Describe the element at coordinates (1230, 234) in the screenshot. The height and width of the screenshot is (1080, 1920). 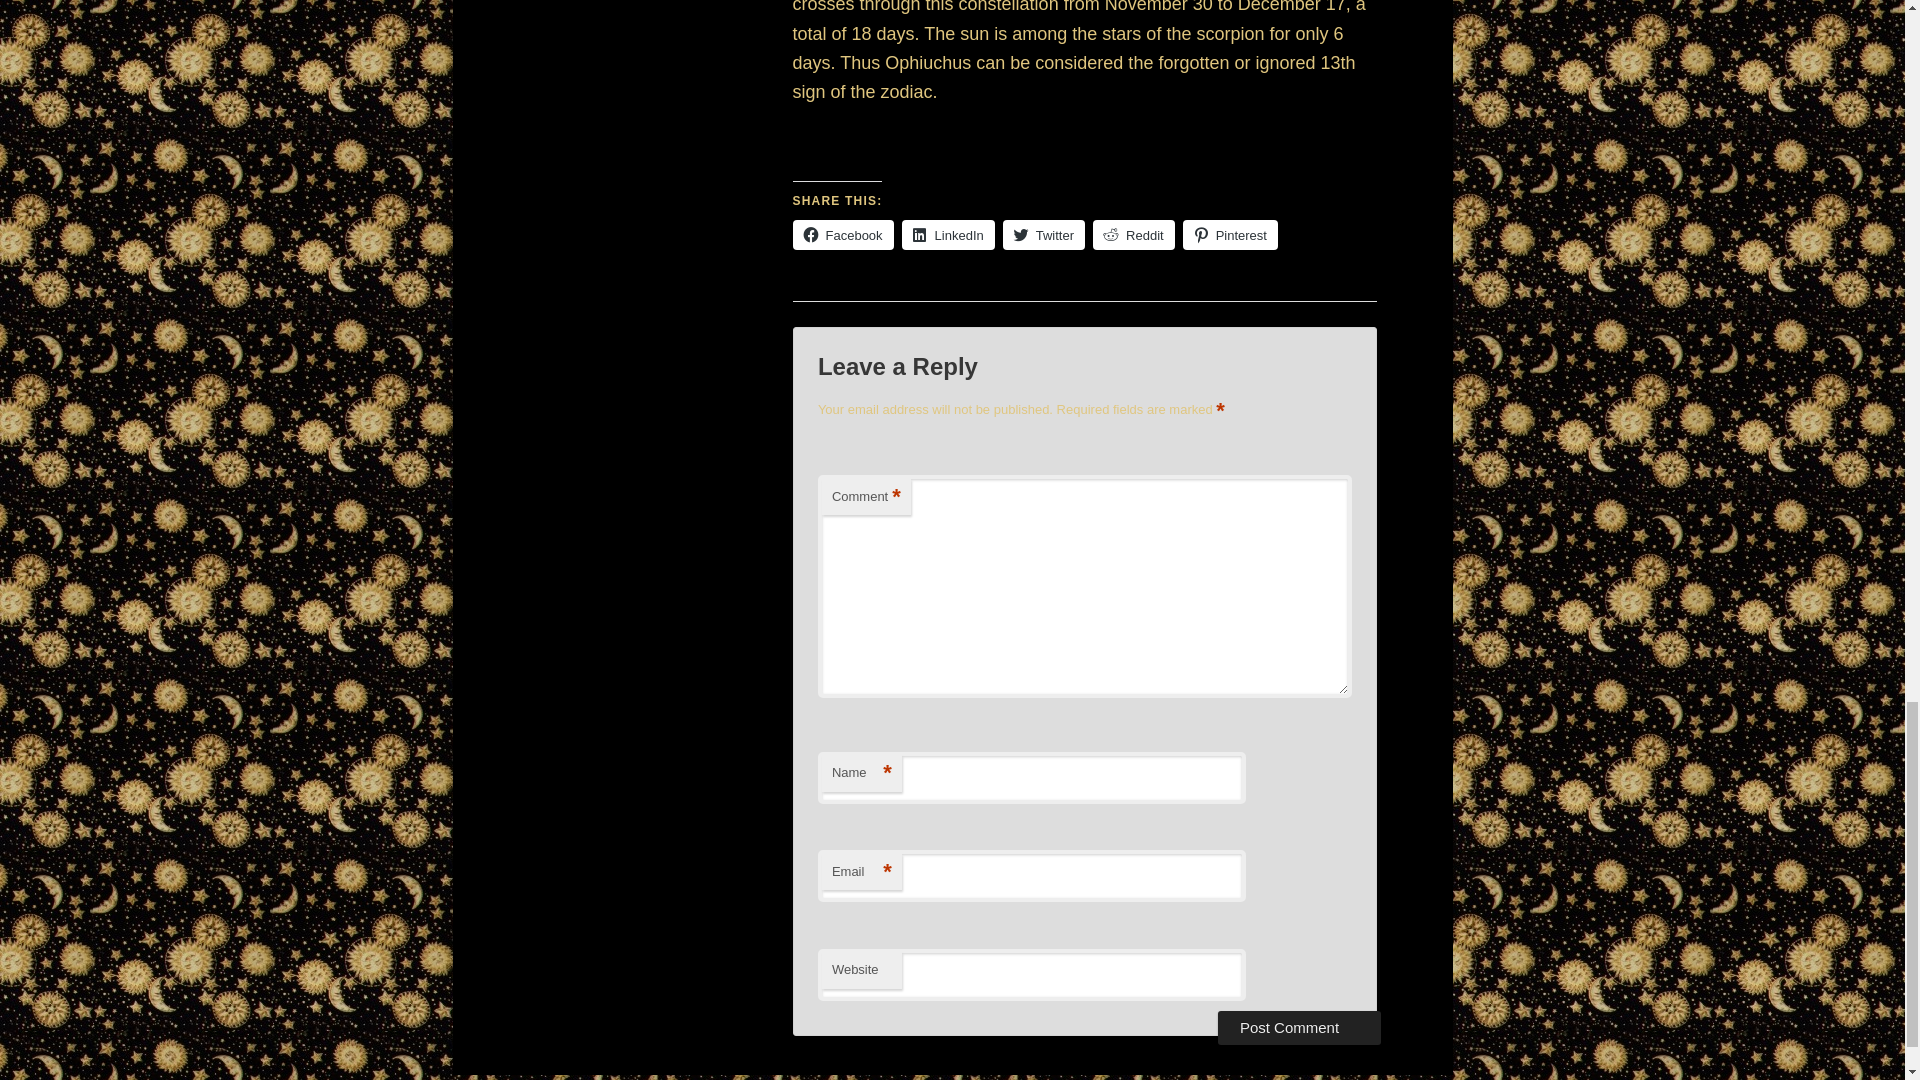
I see `Pinterest` at that location.